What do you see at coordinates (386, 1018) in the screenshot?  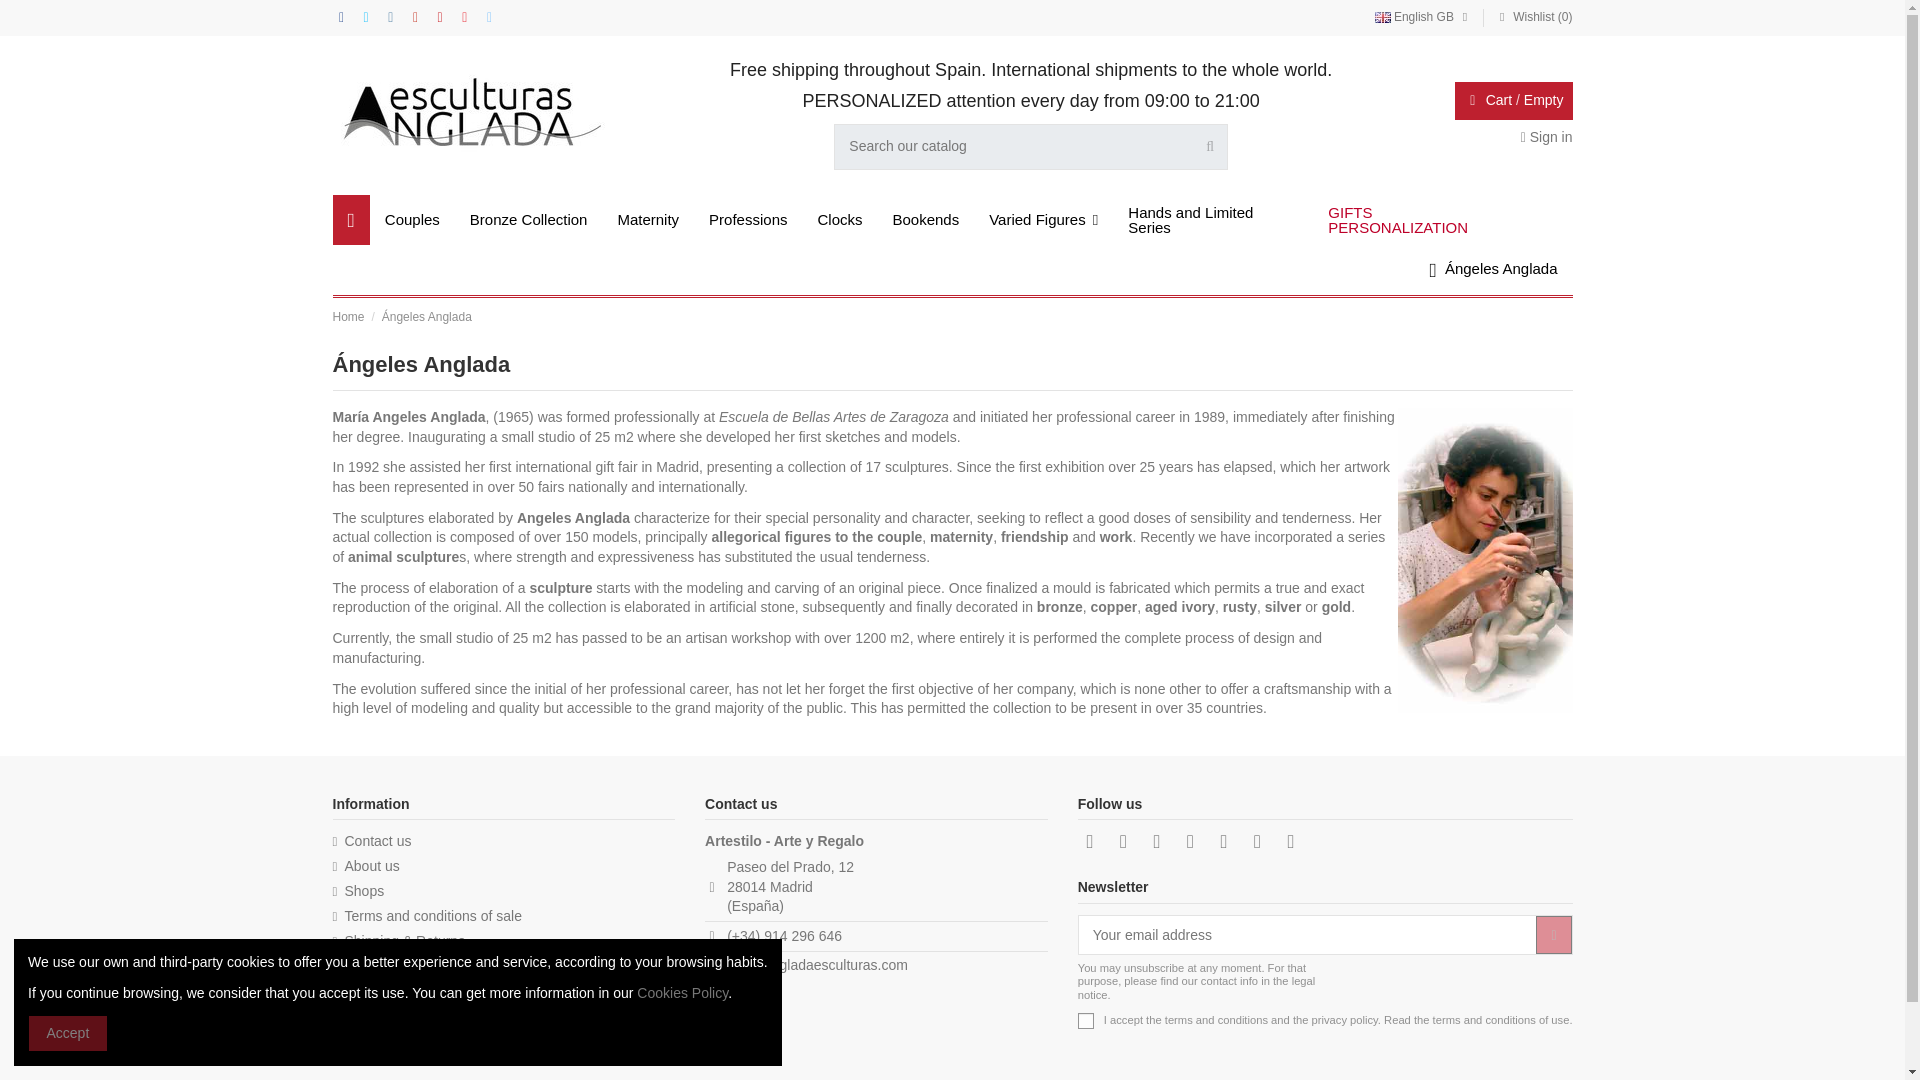 I see `Privacy policy of our Anglada Esculturas online store.` at bounding box center [386, 1018].